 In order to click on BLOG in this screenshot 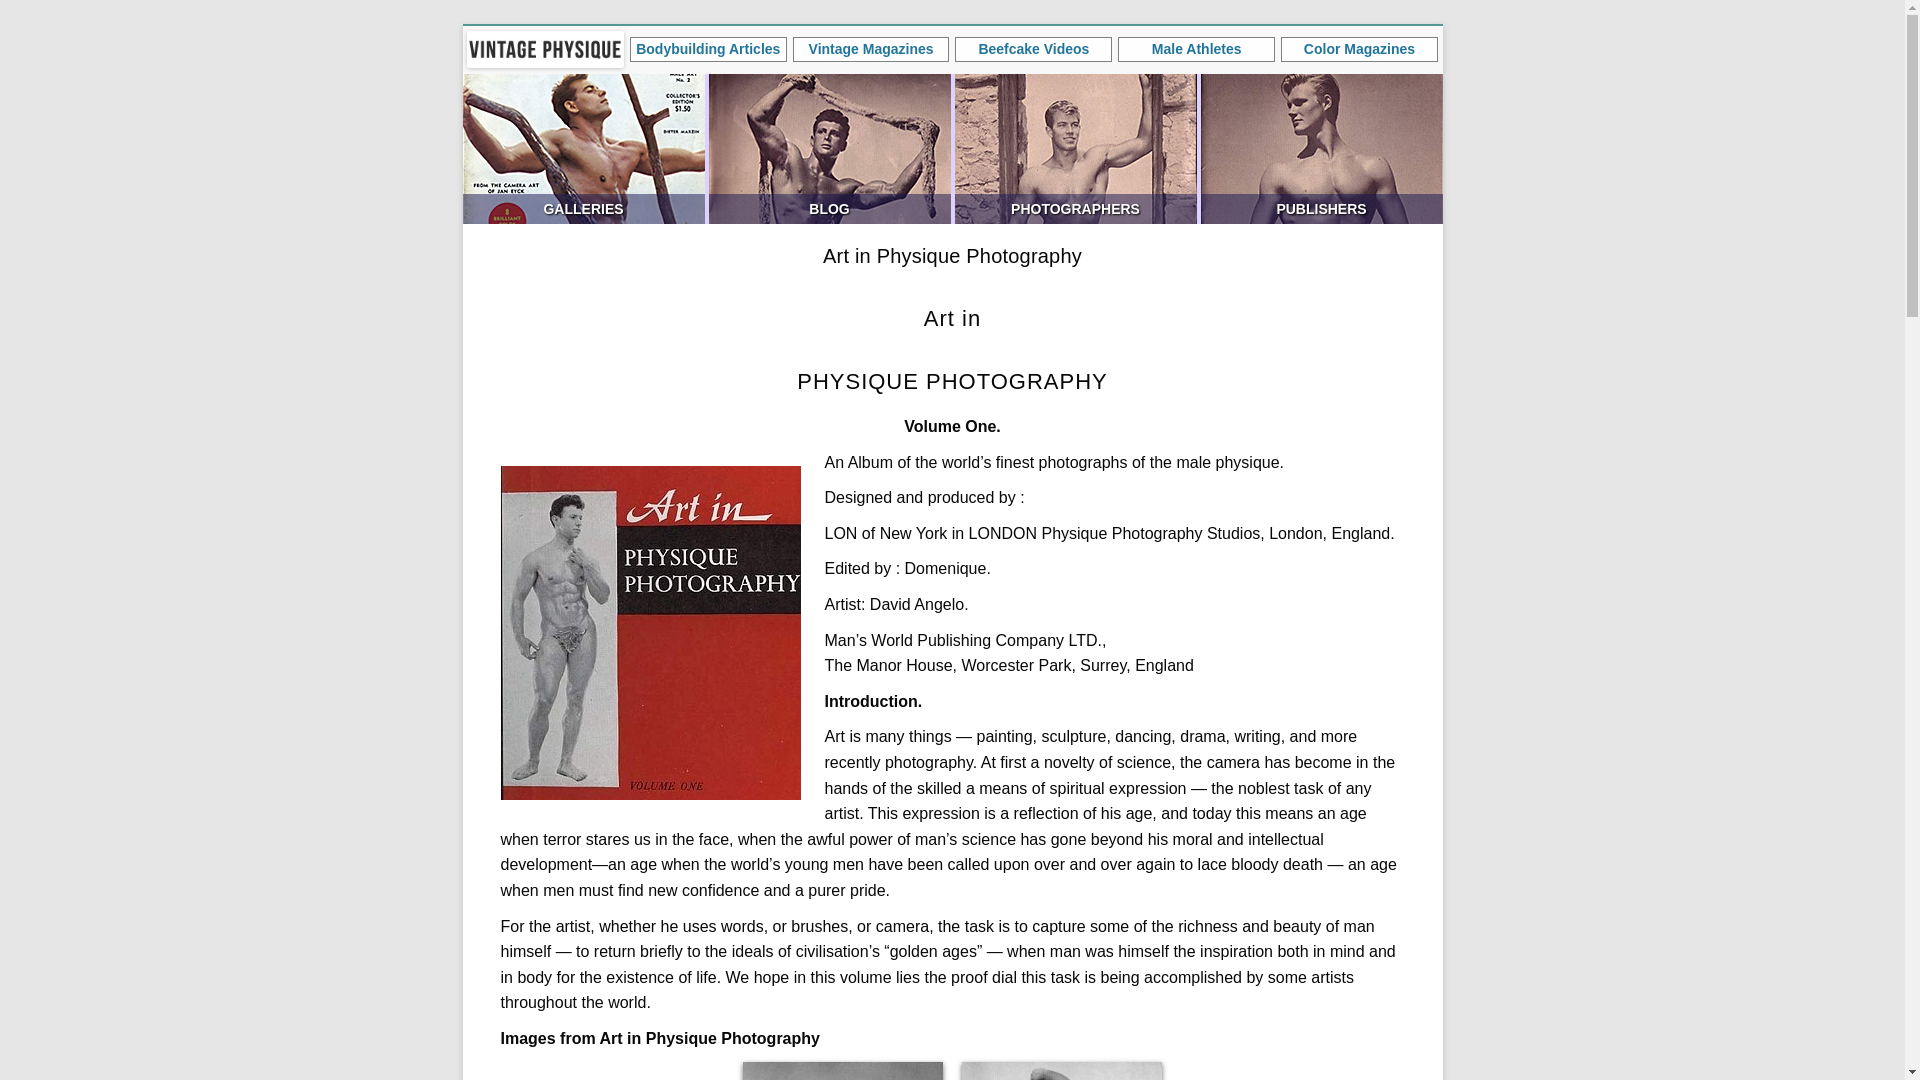, I will do `click(829, 148)`.